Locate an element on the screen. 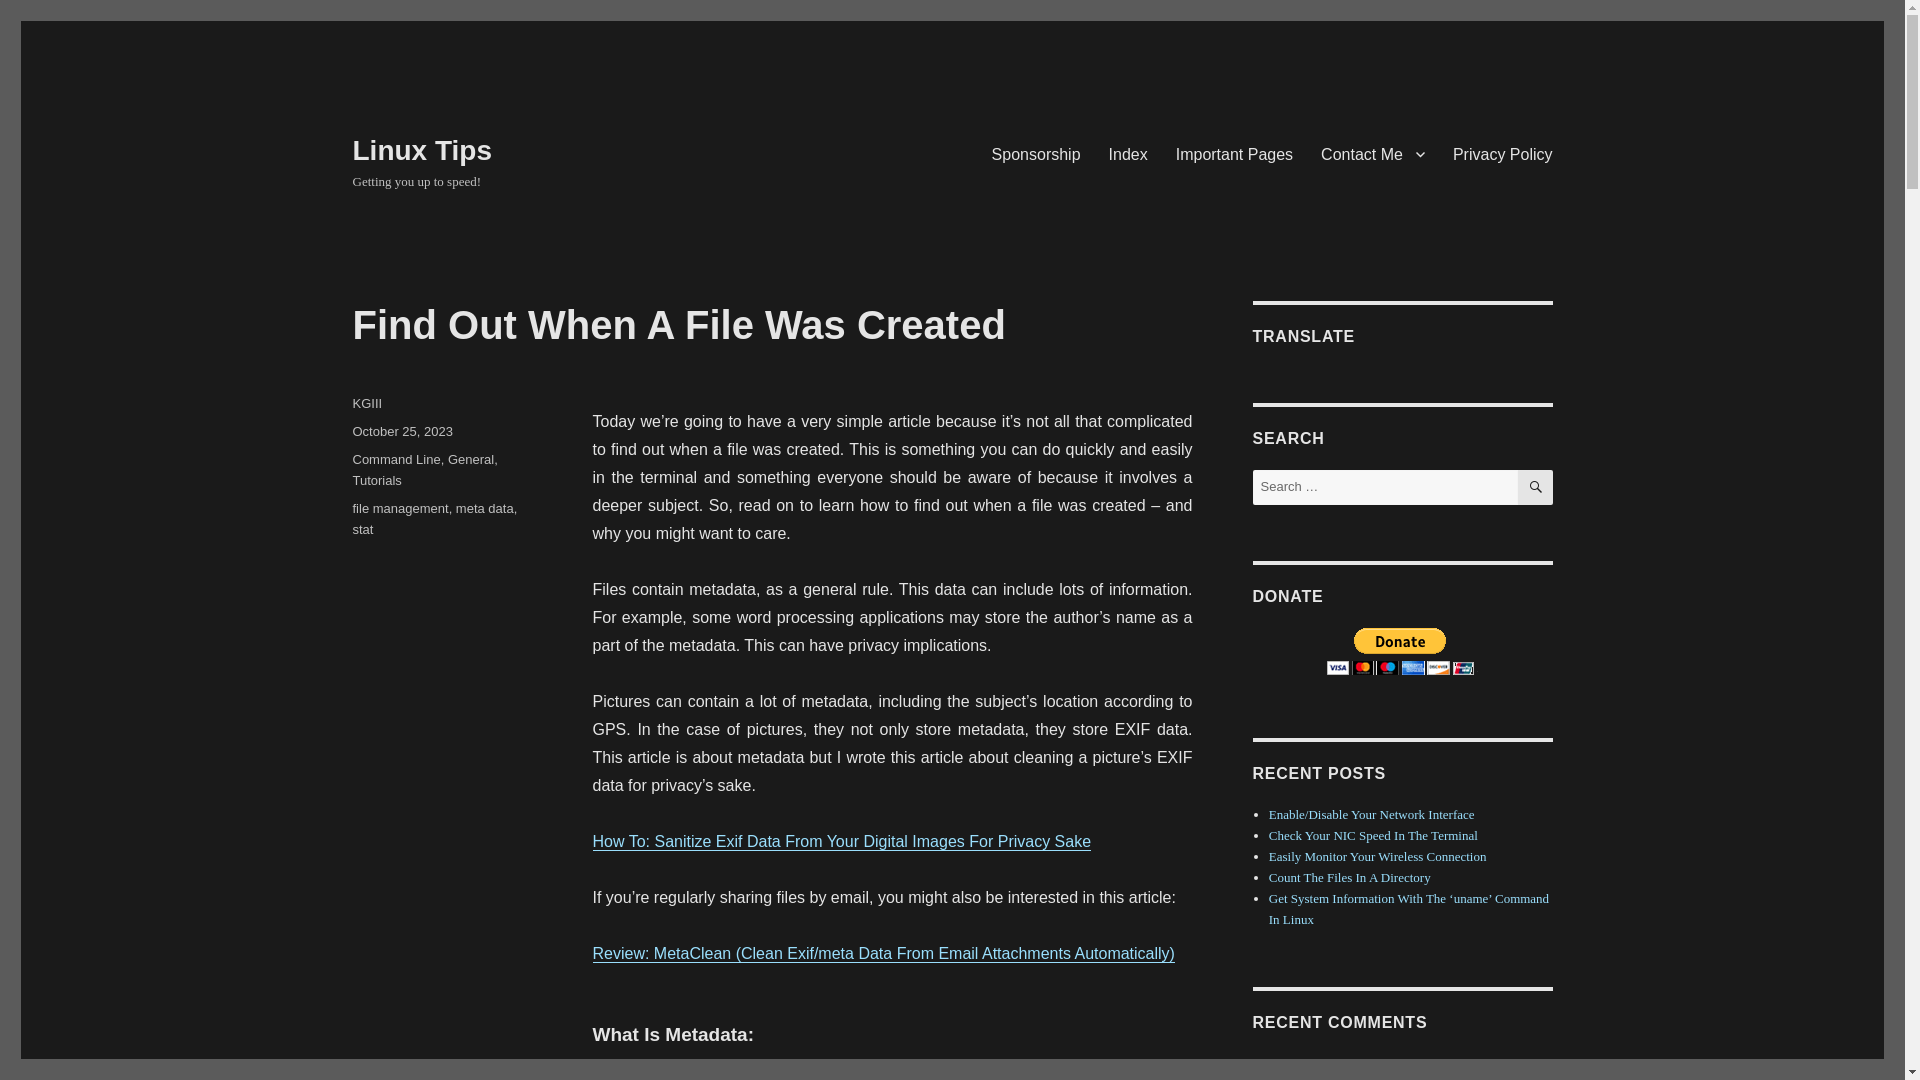  file management is located at coordinates (399, 508).